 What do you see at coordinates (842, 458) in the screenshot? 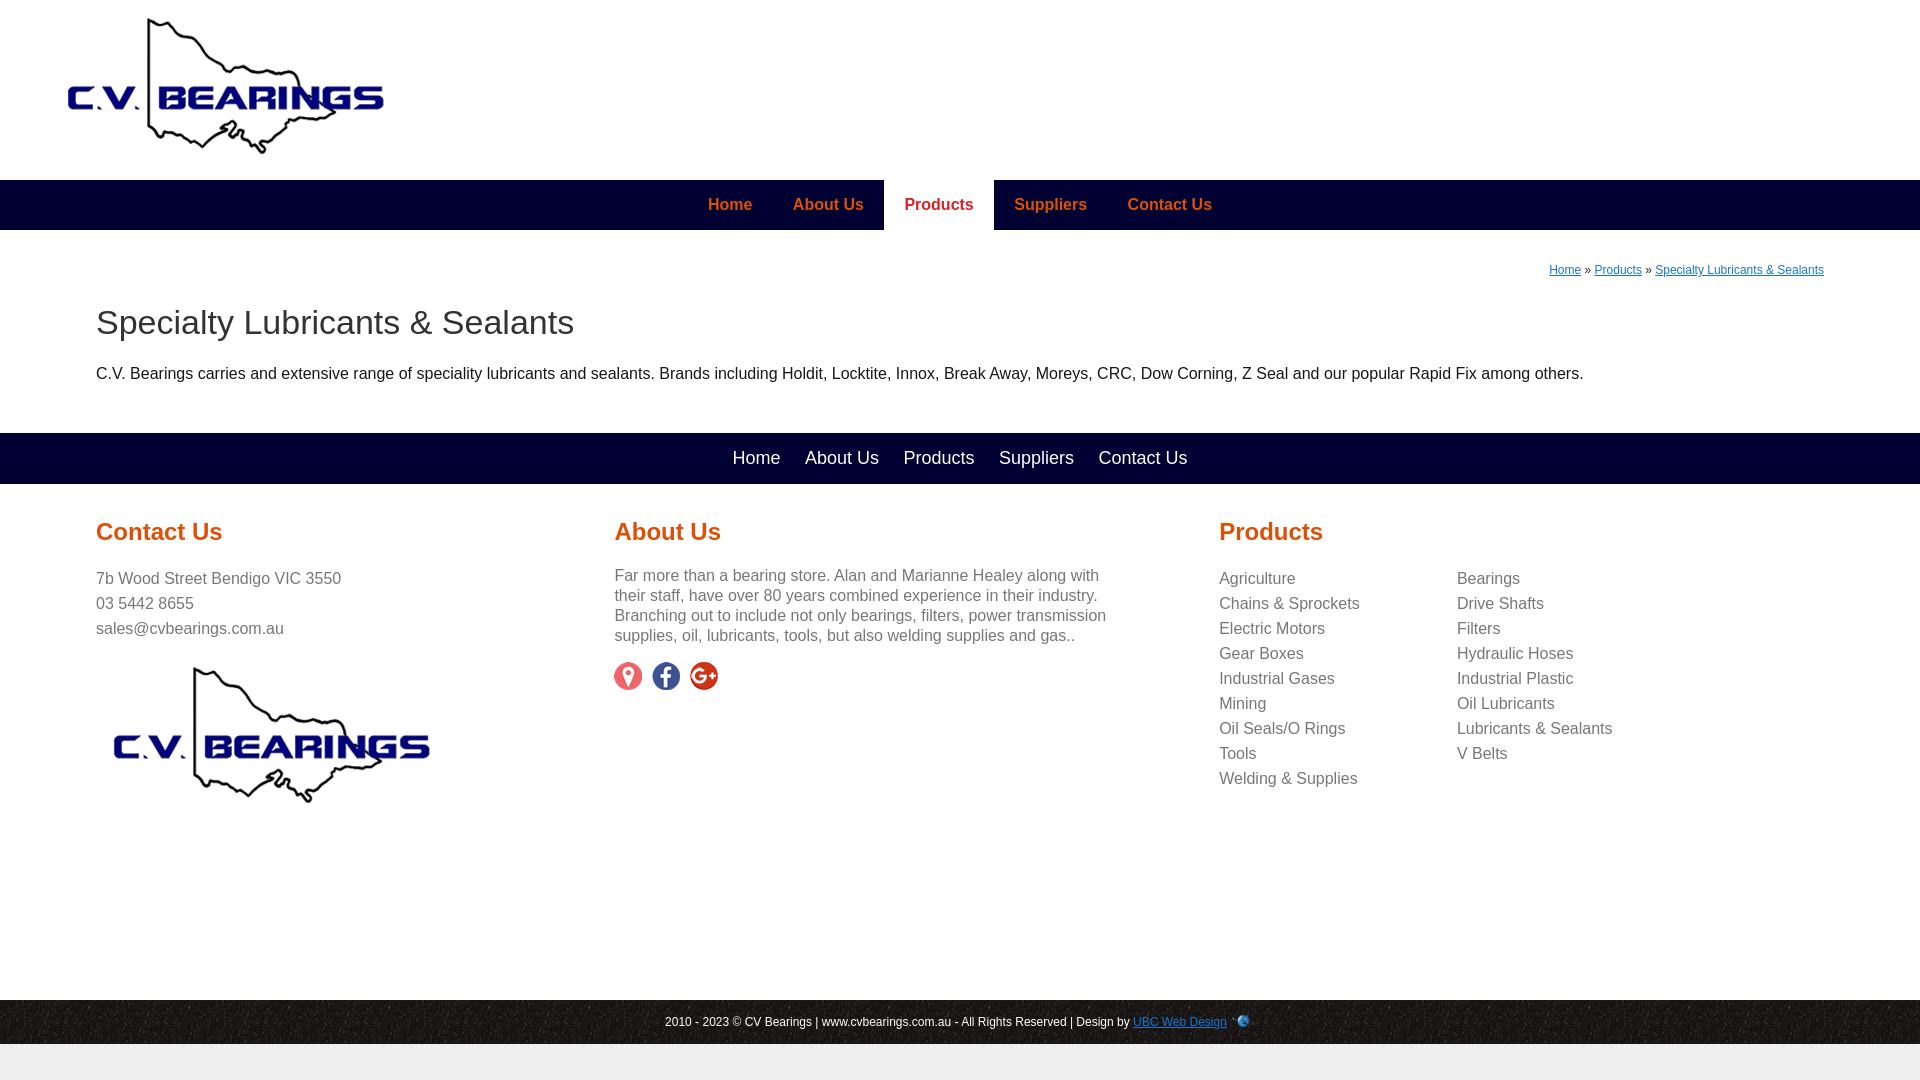
I see `About Us` at bounding box center [842, 458].